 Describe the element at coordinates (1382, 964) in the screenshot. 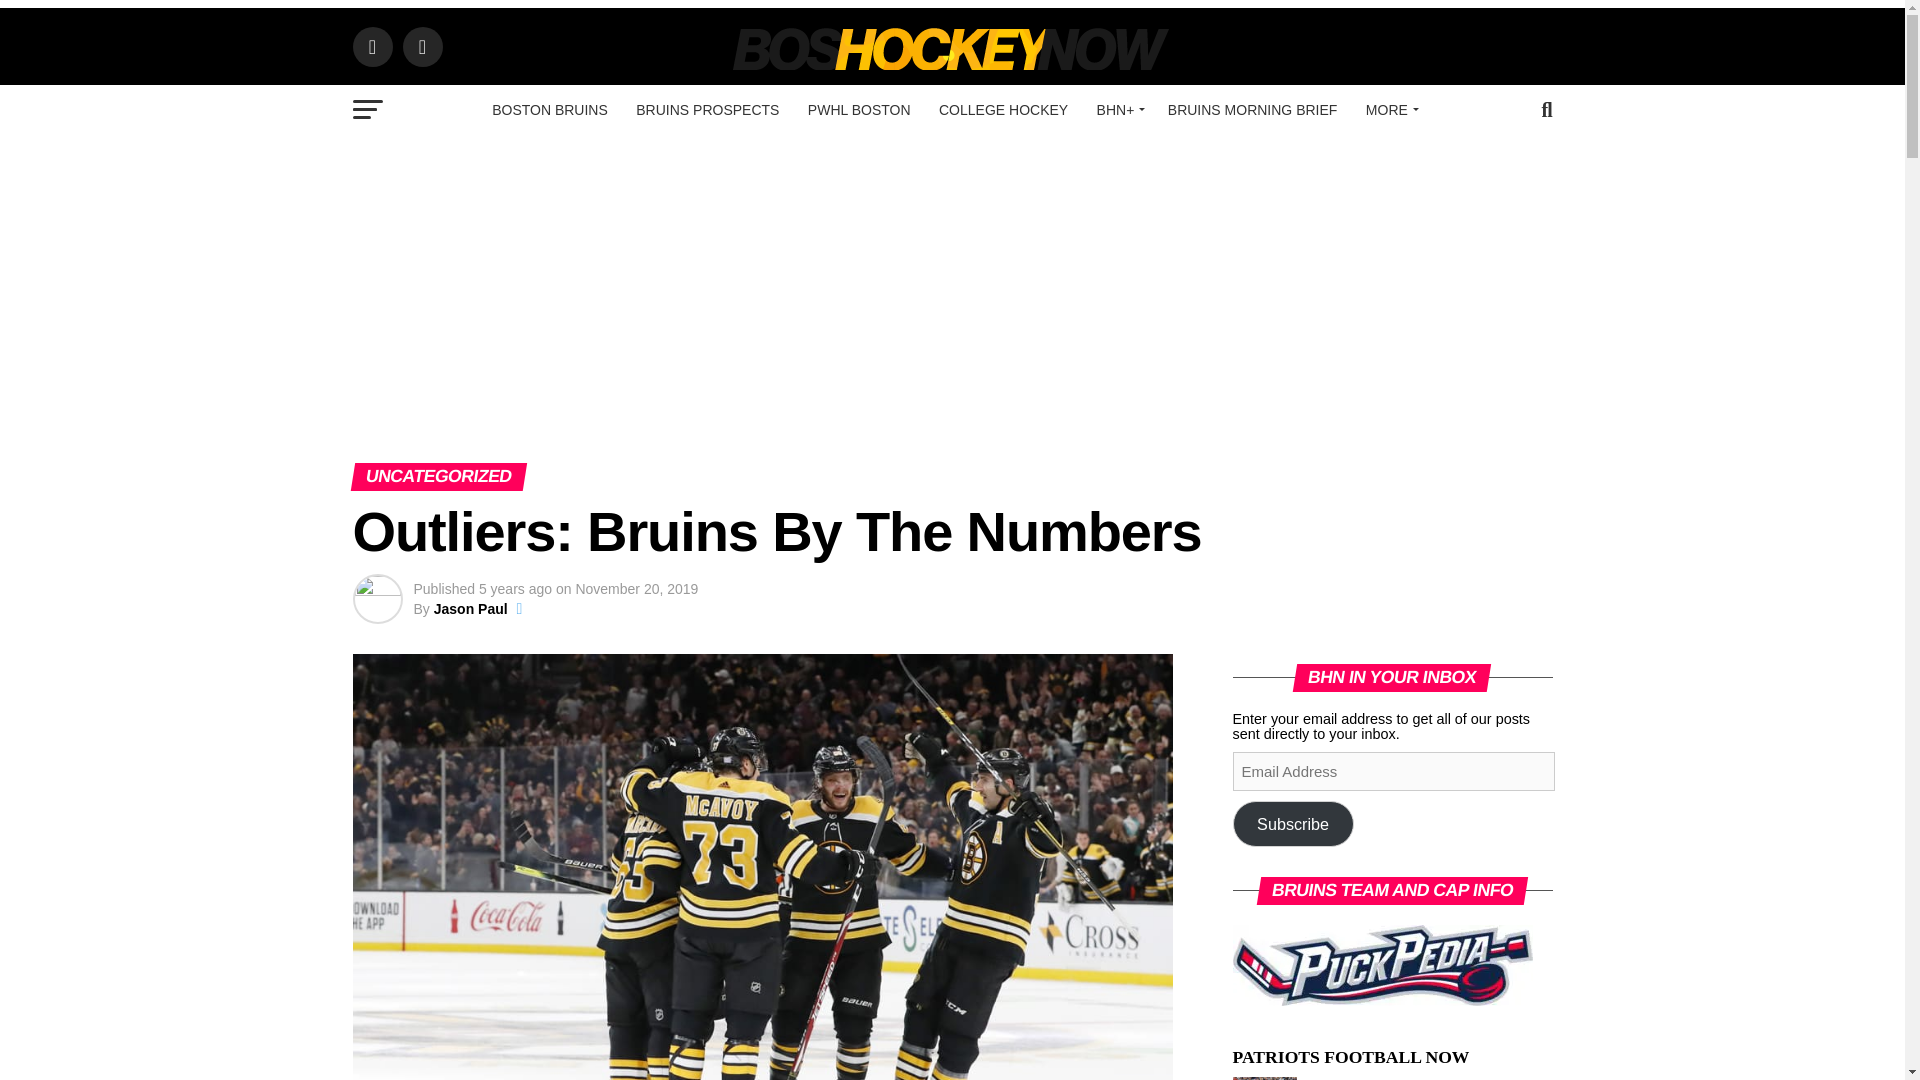

I see `Bruins Team and Cap Info` at that location.